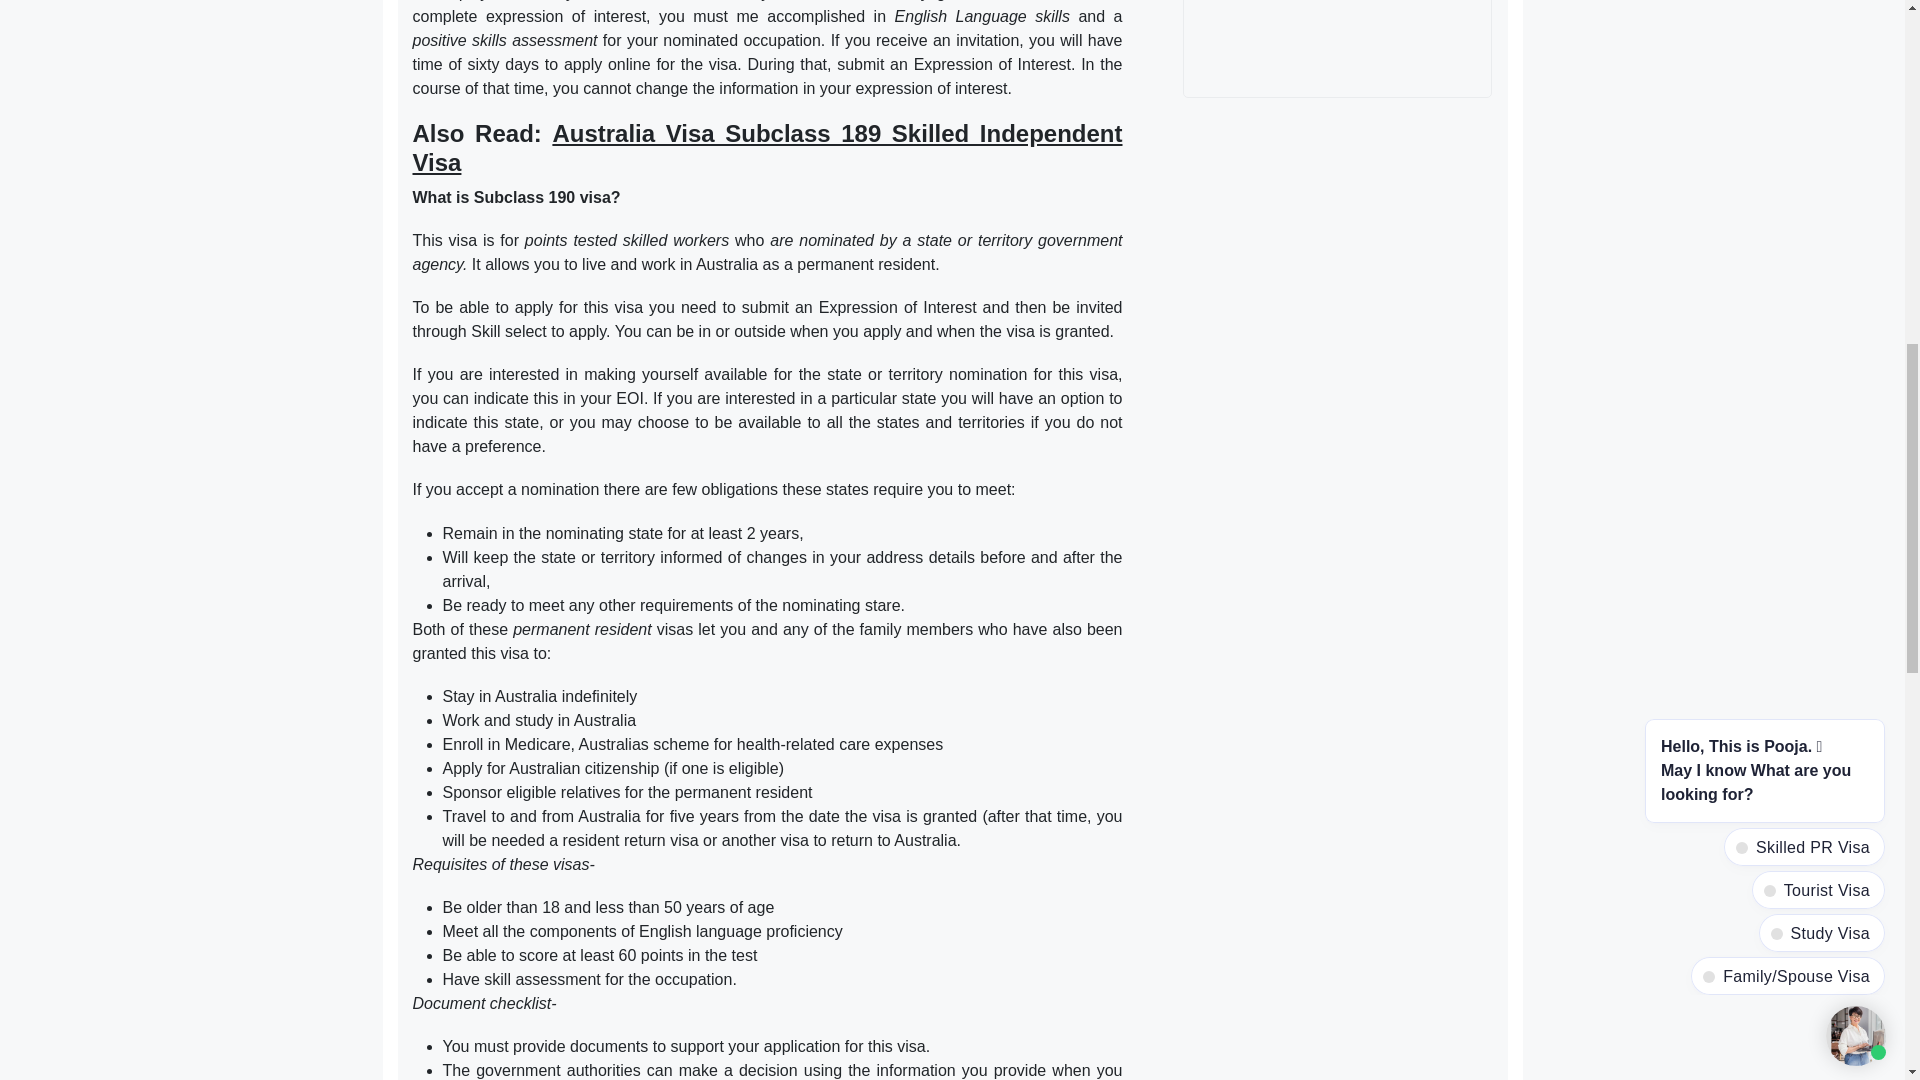 Image resolution: width=1920 pixels, height=1080 pixels. I want to click on YouTube video player, so click(1338, 44).